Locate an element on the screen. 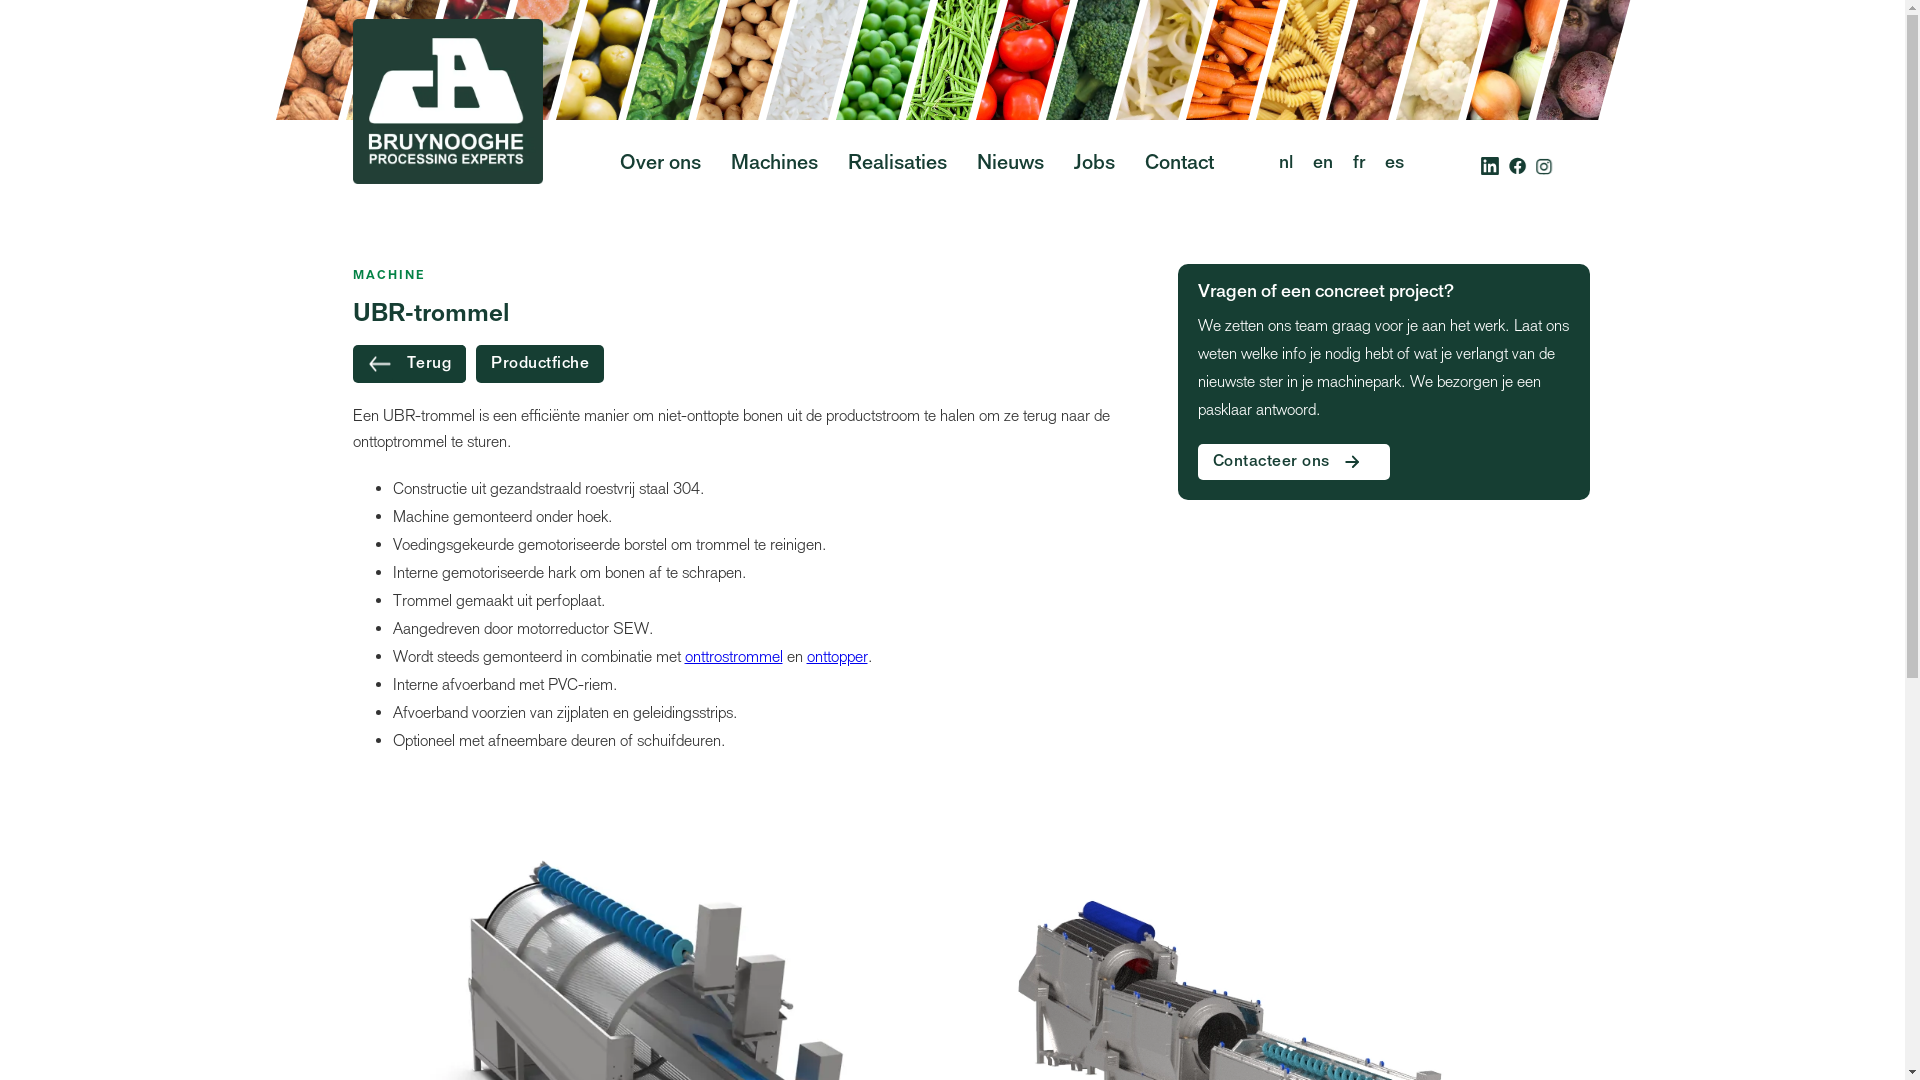 This screenshot has width=1920, height=1080. Nieuws is located at coordinates (1010, 165).